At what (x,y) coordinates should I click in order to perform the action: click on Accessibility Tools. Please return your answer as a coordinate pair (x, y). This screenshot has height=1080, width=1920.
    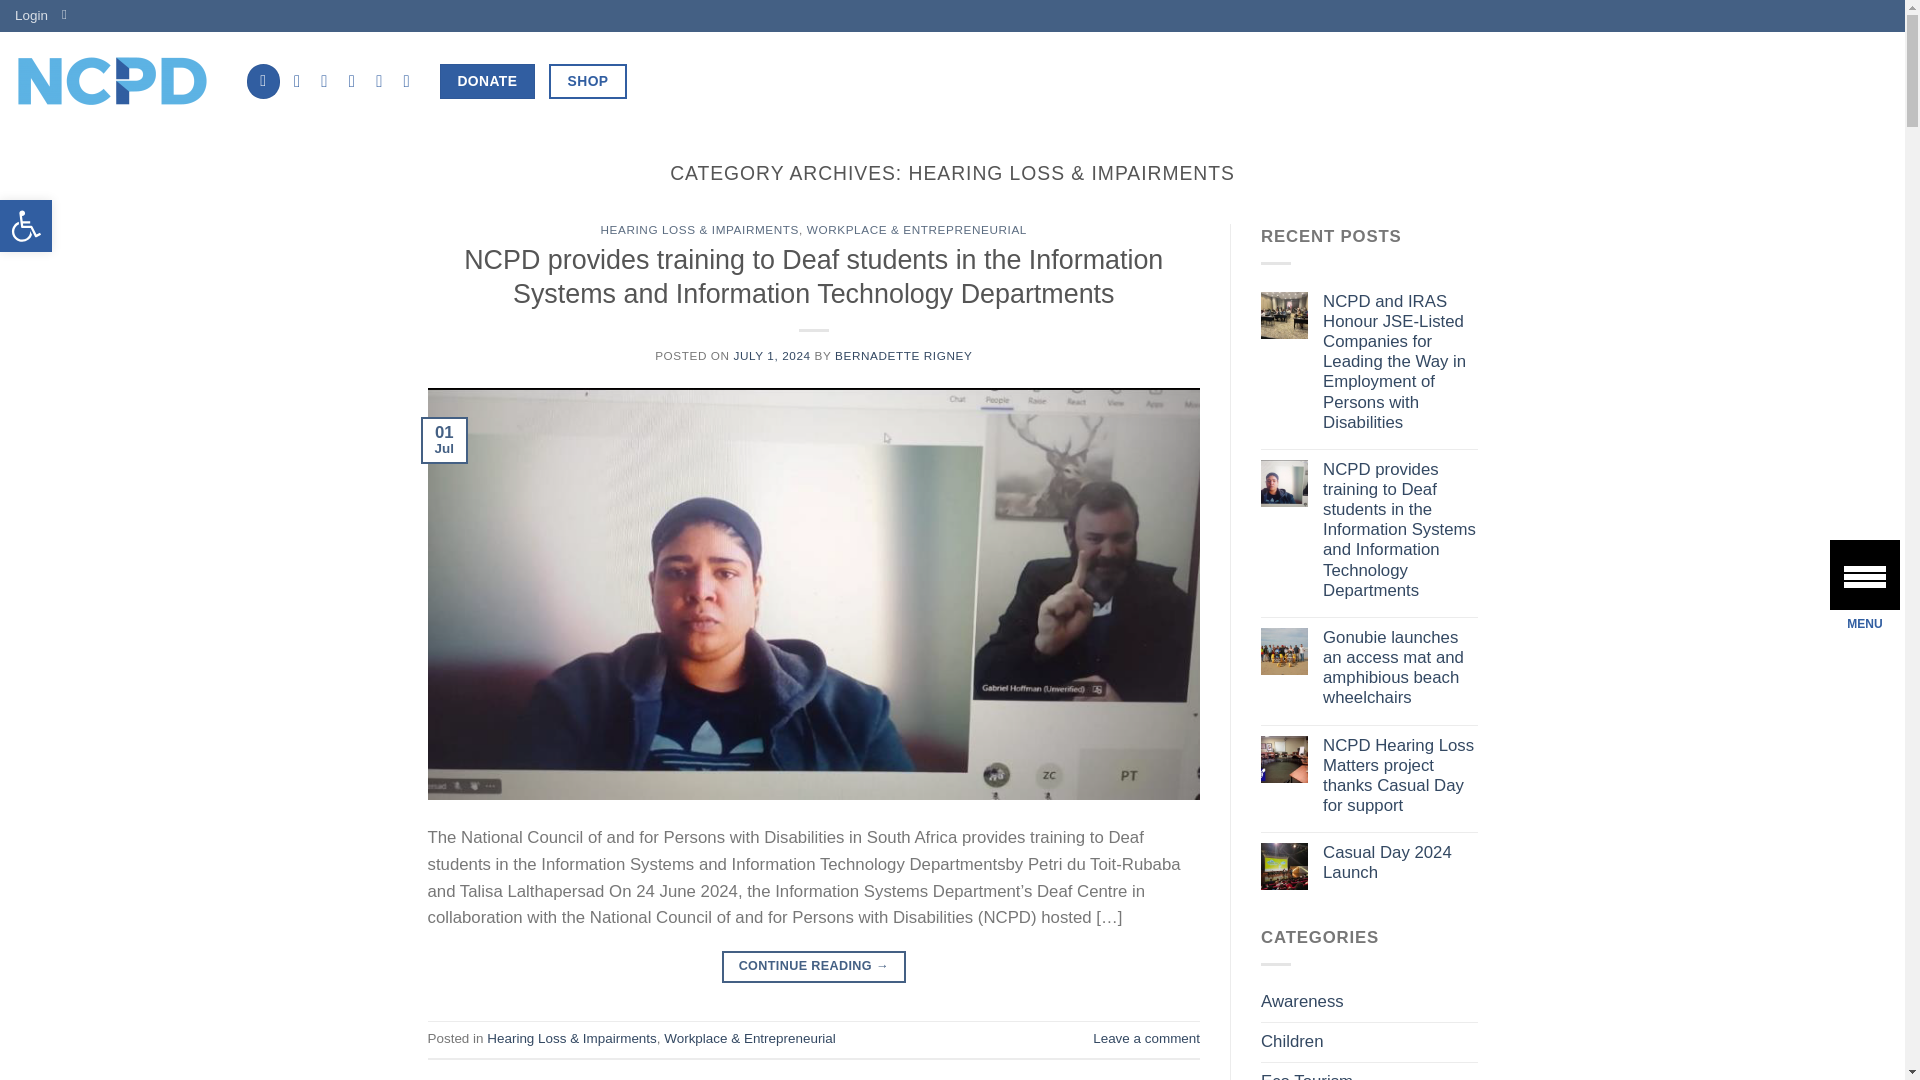
    Looking at the image, I should click on (1399, 864).